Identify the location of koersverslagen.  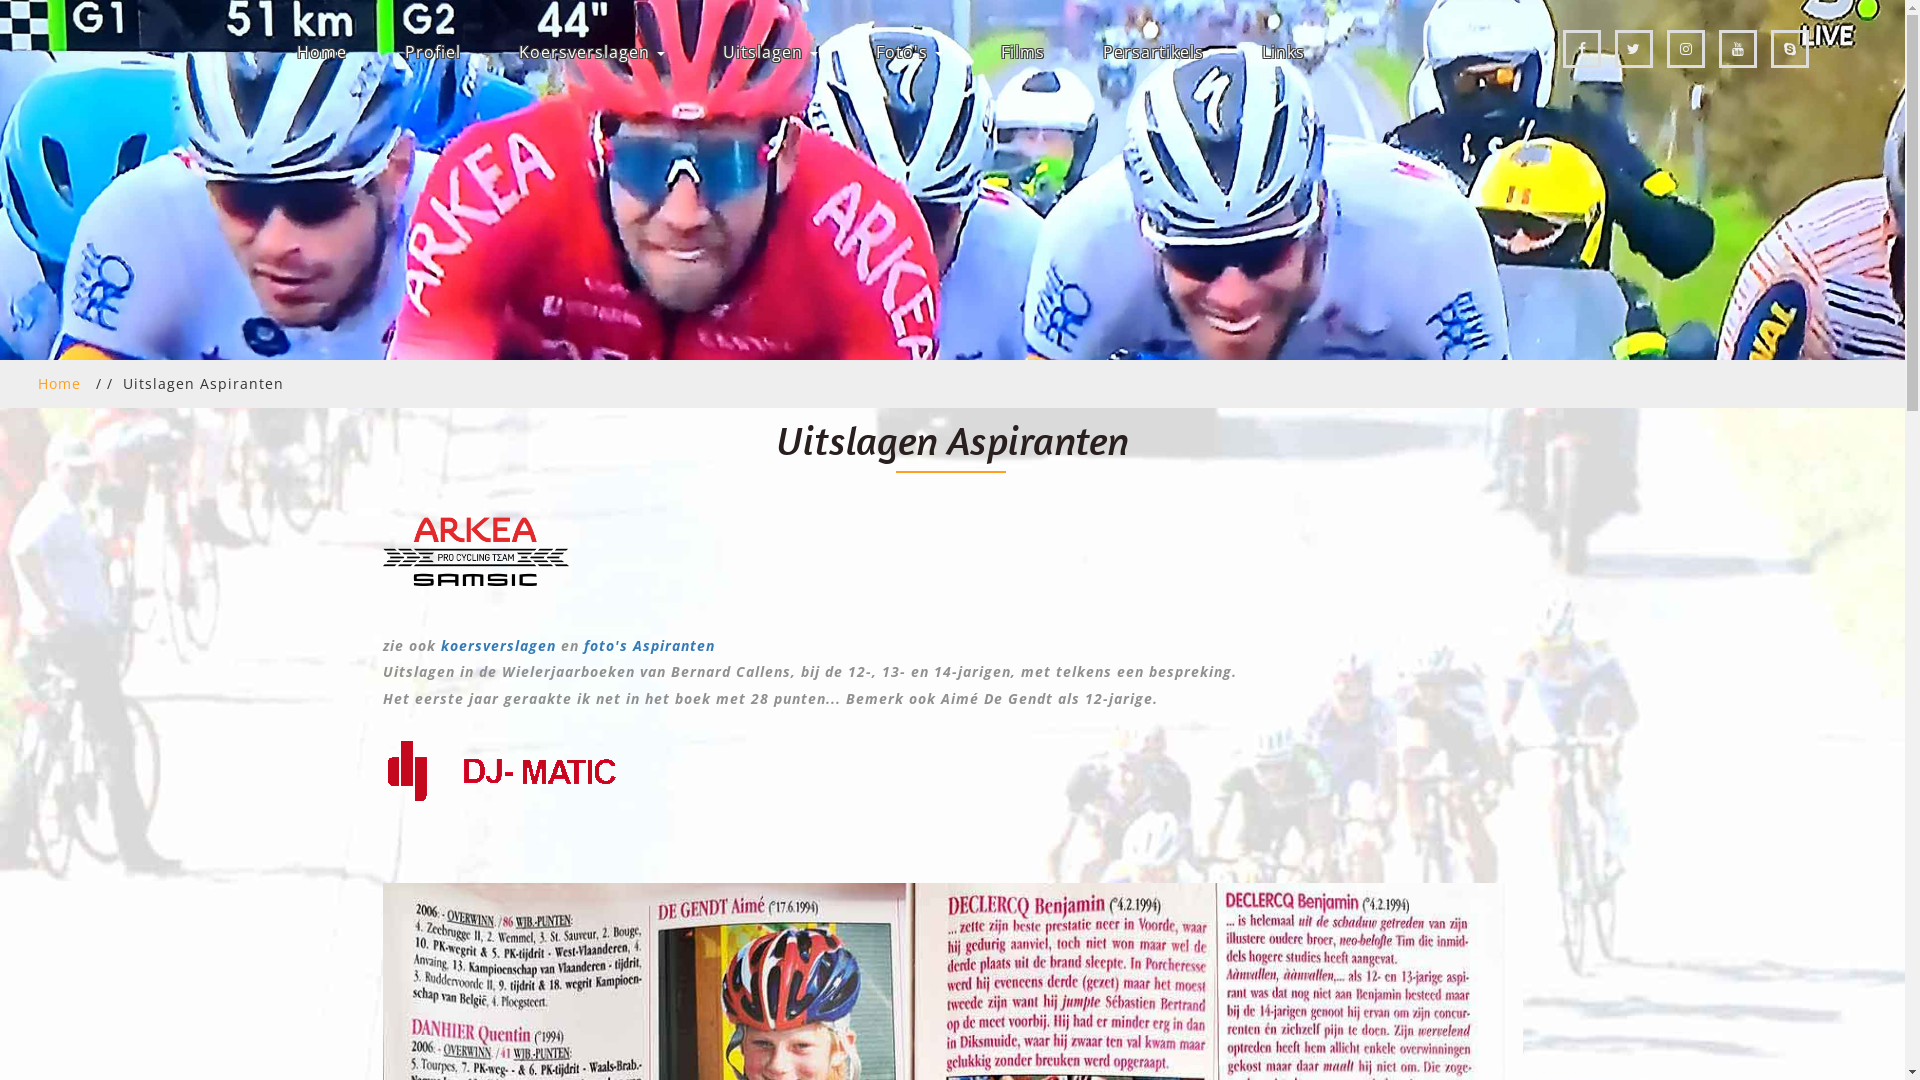
(500, 646).